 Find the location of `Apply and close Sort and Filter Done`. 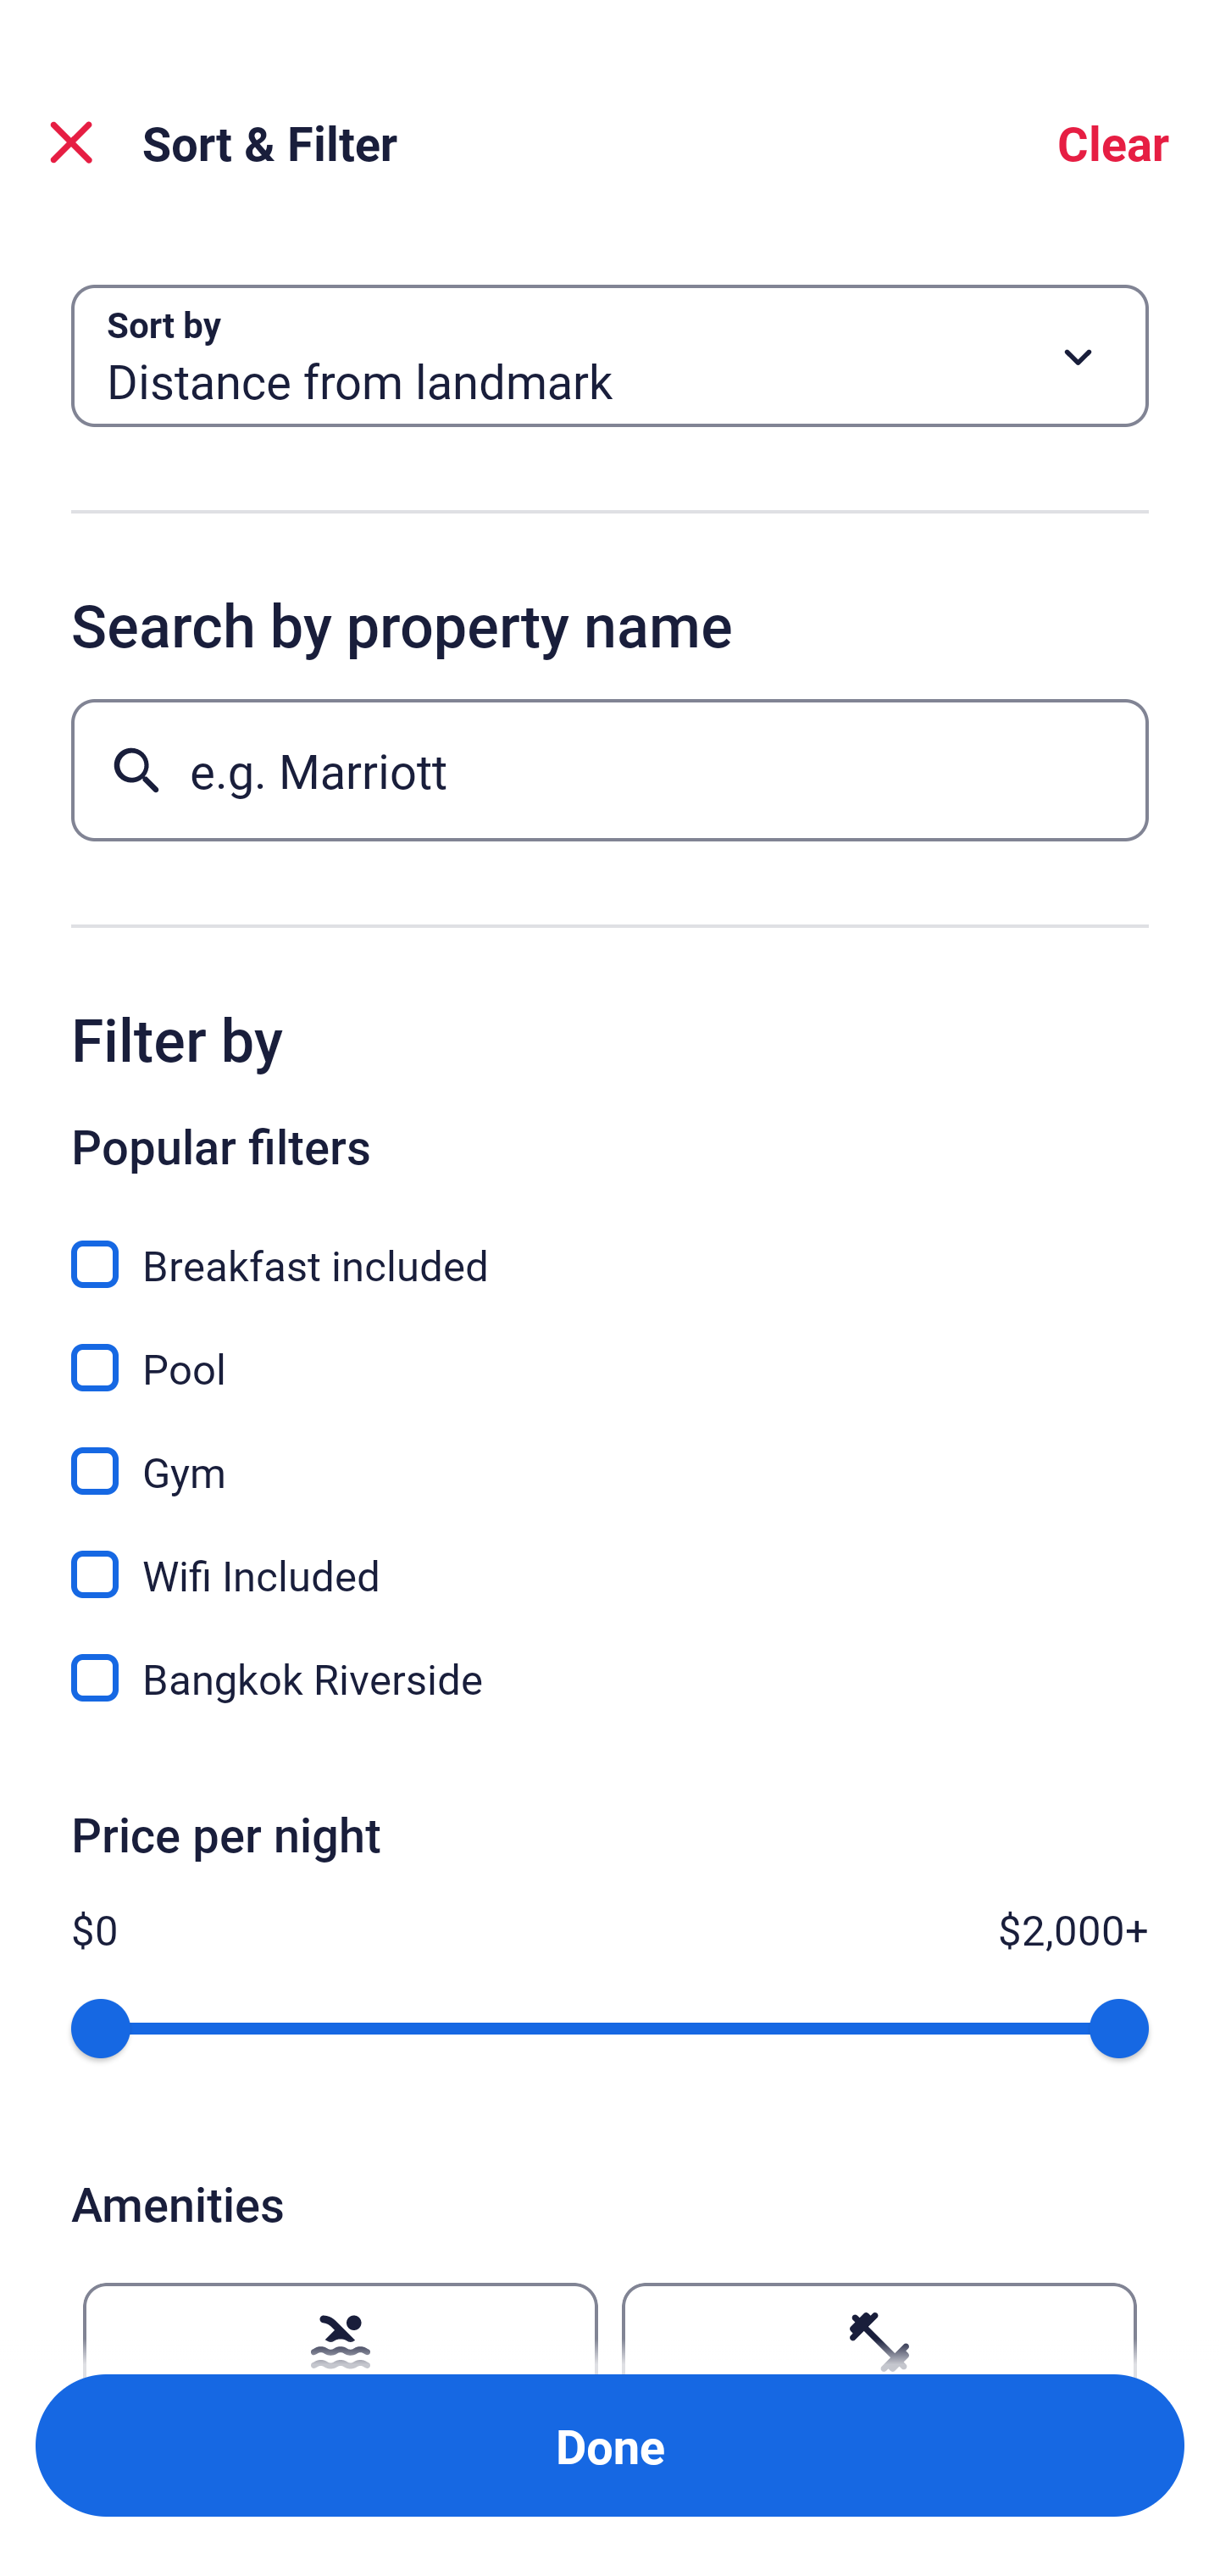

Apply and close Sort and Filter Done is located at coordinates (610, 2446).